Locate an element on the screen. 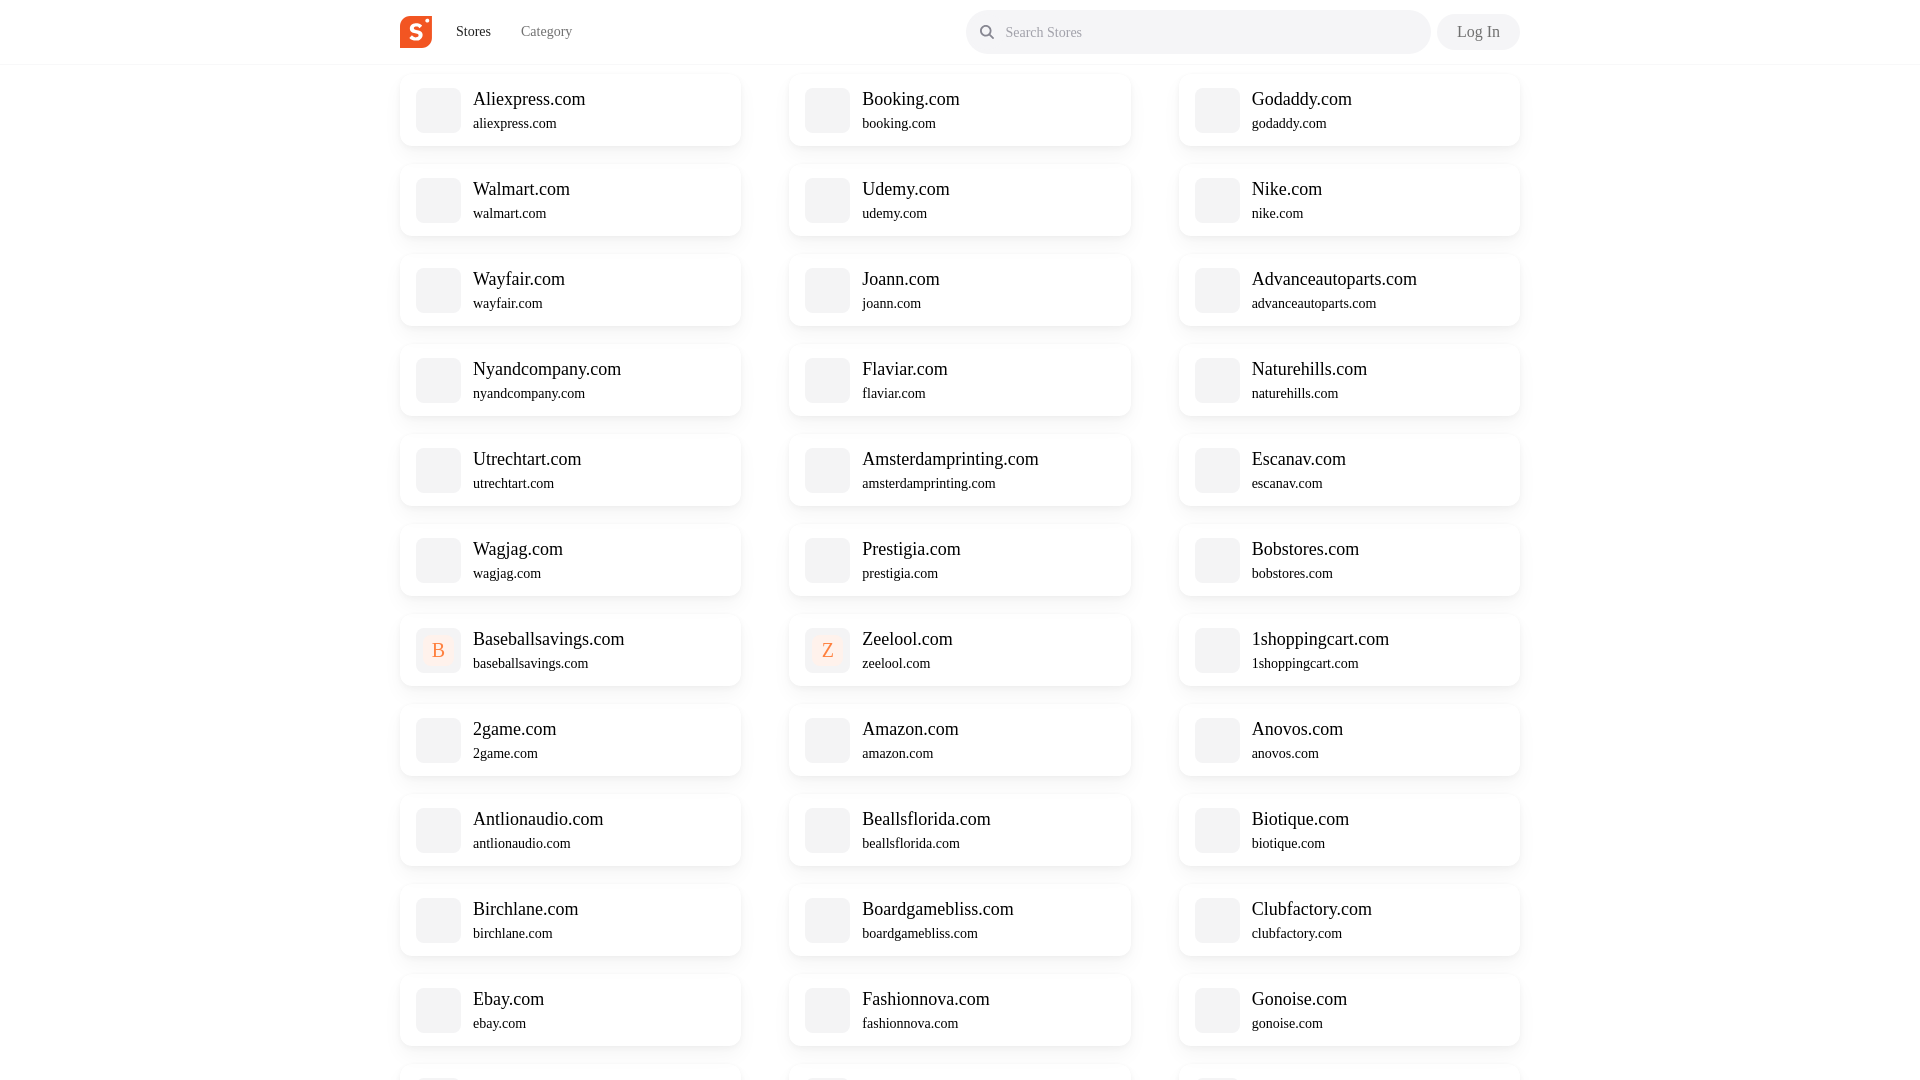 This screenshot has height=1080, width=1920. Prestigia.com is located at coordinates (911, 548).